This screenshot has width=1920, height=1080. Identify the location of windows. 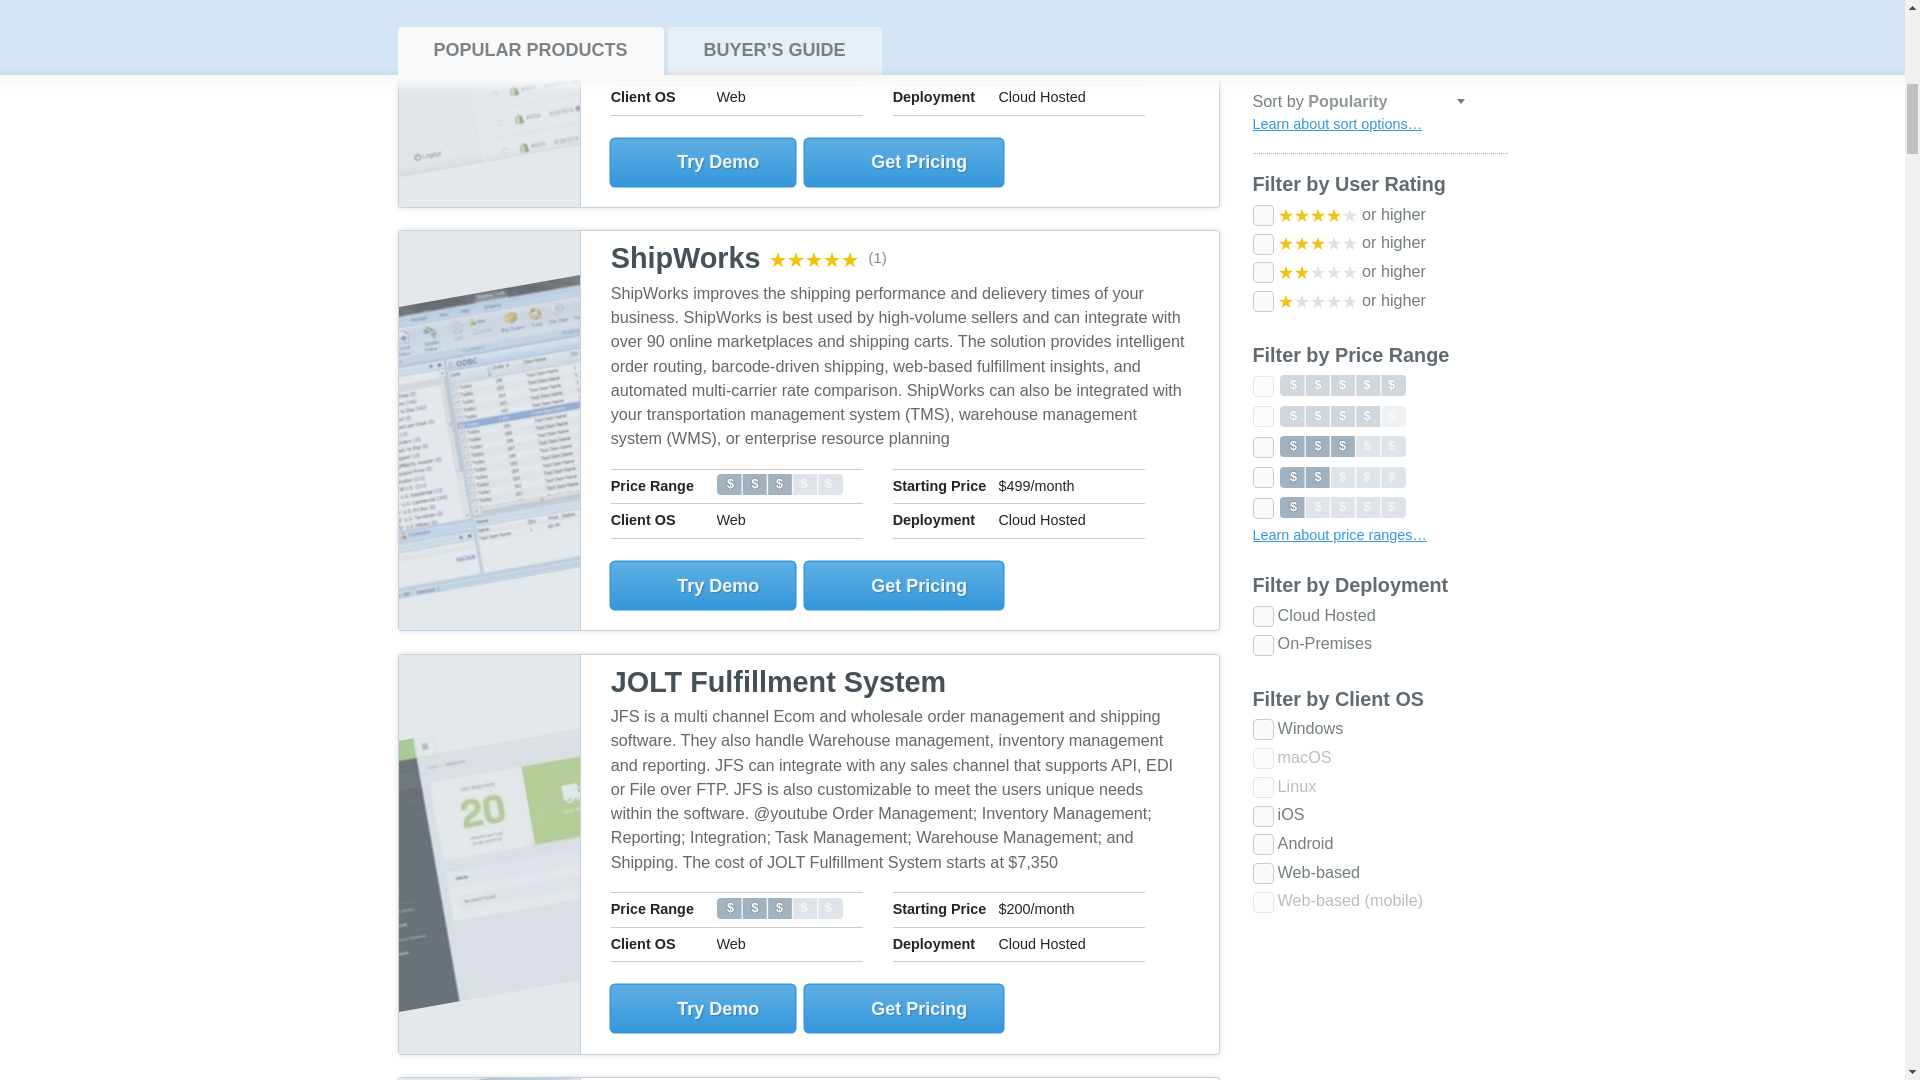
(1262, 72).